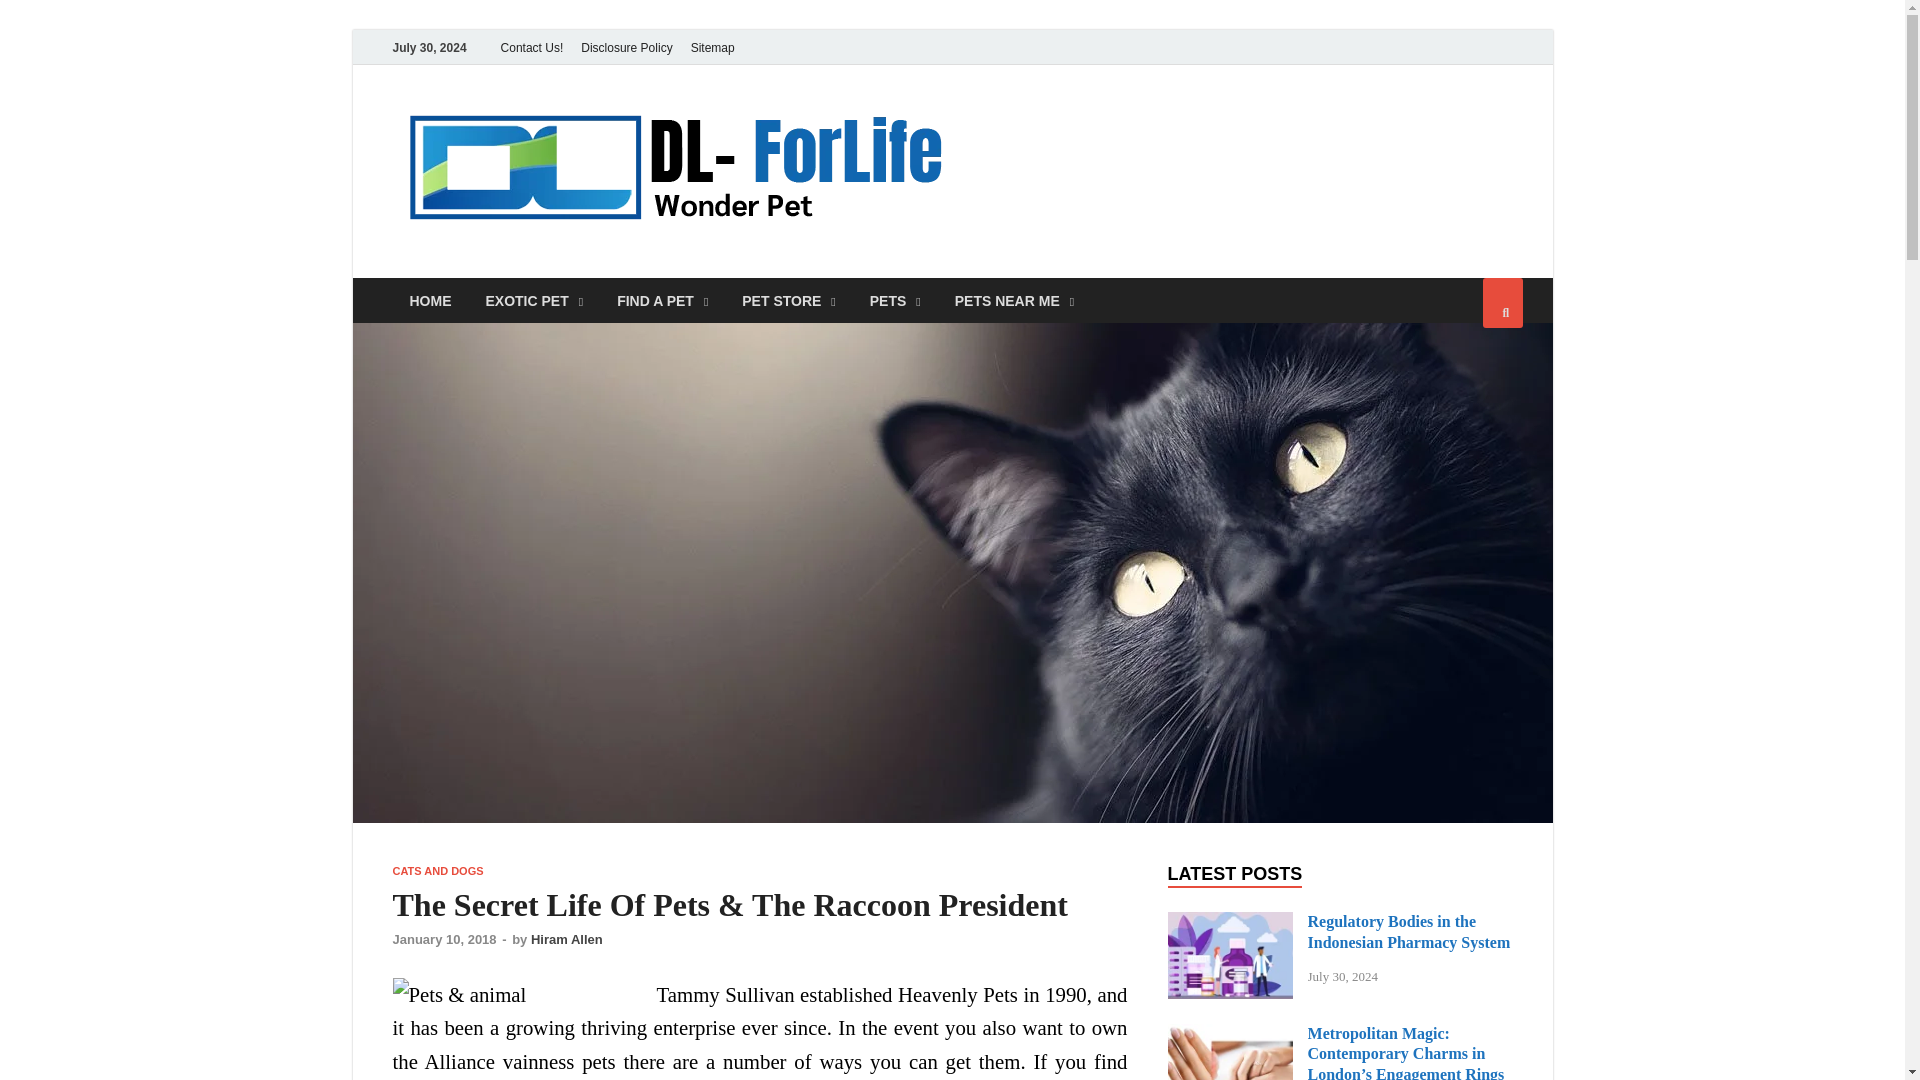 The width and height of the screenshot is (1920, 1080). Describe the element at coordinates (1014, 300) in the screenshot. I see `PETS NEAR ME` at that location.